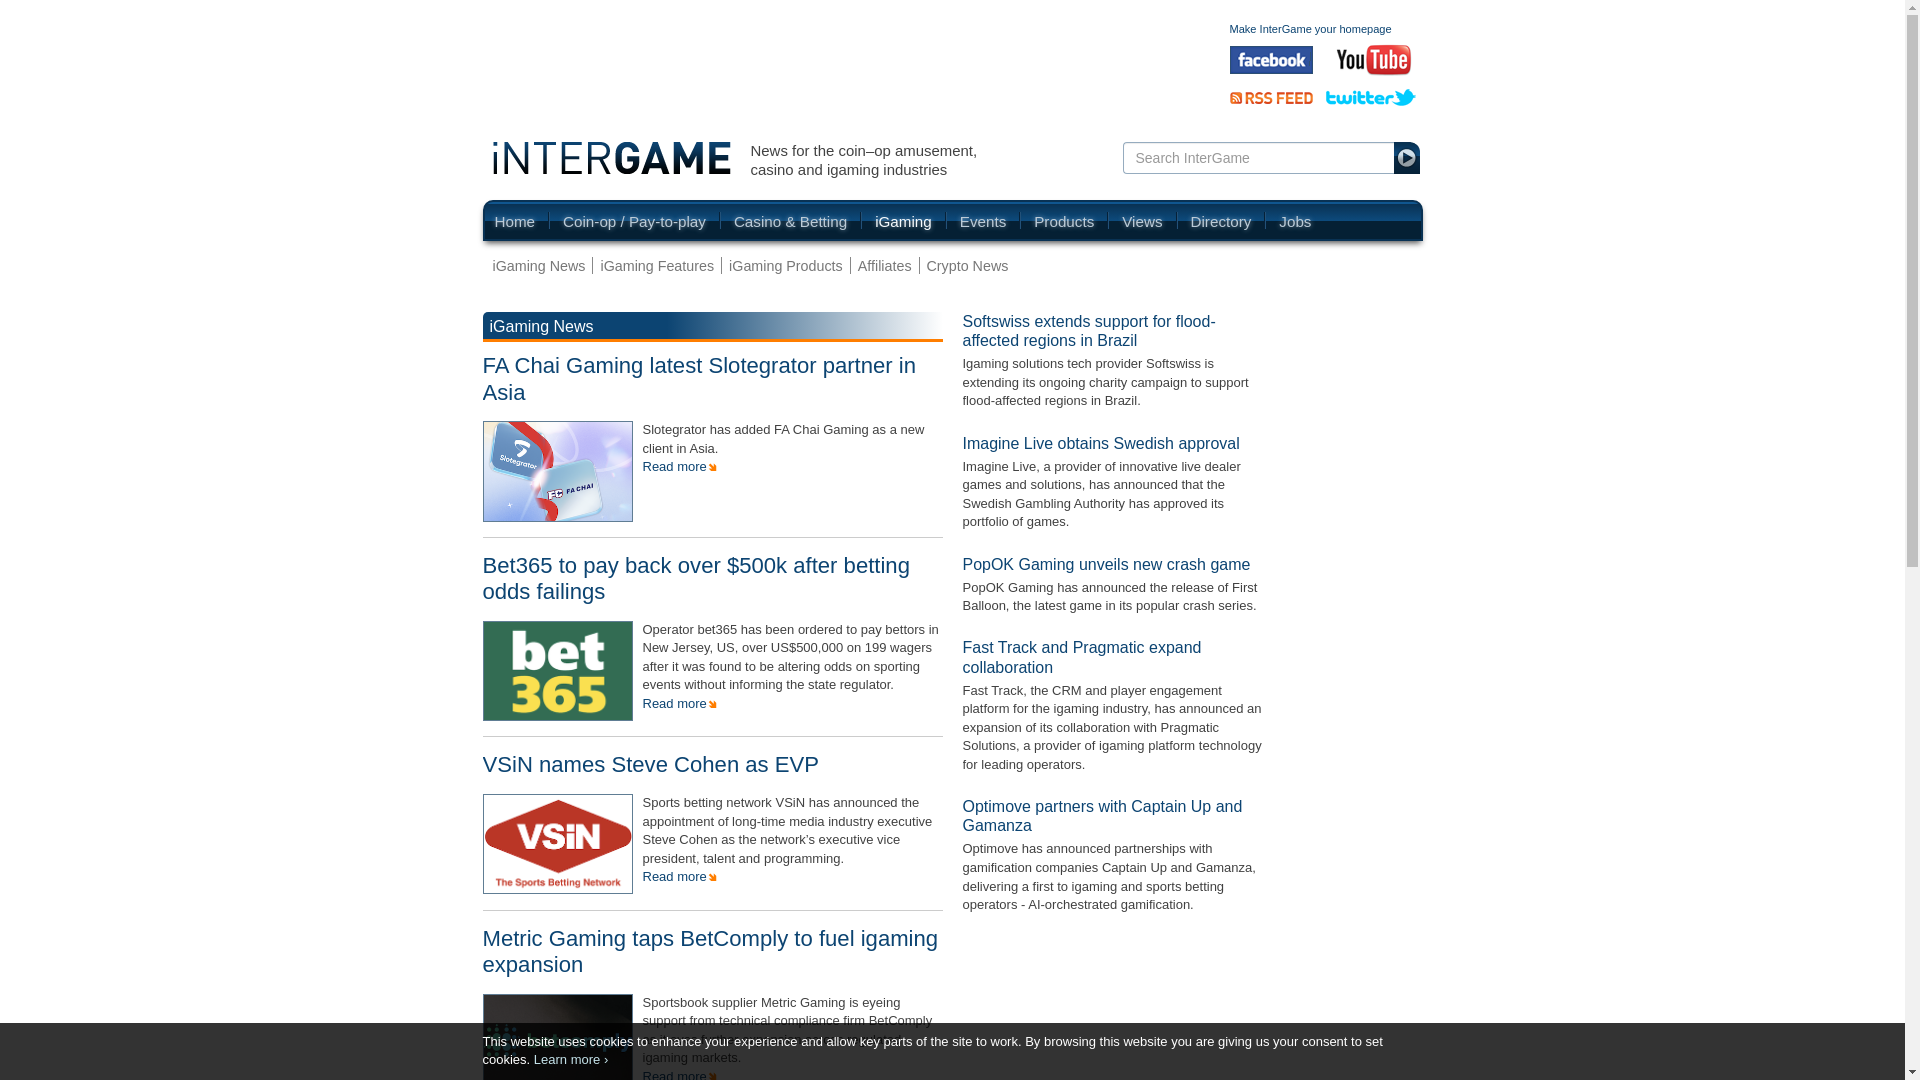 The width and height of the screenshot is (1920, 1080). What do you see at coordinates (1220, 220) in the screenshot?
I see `Directory` at bounding box center [1220, 220].